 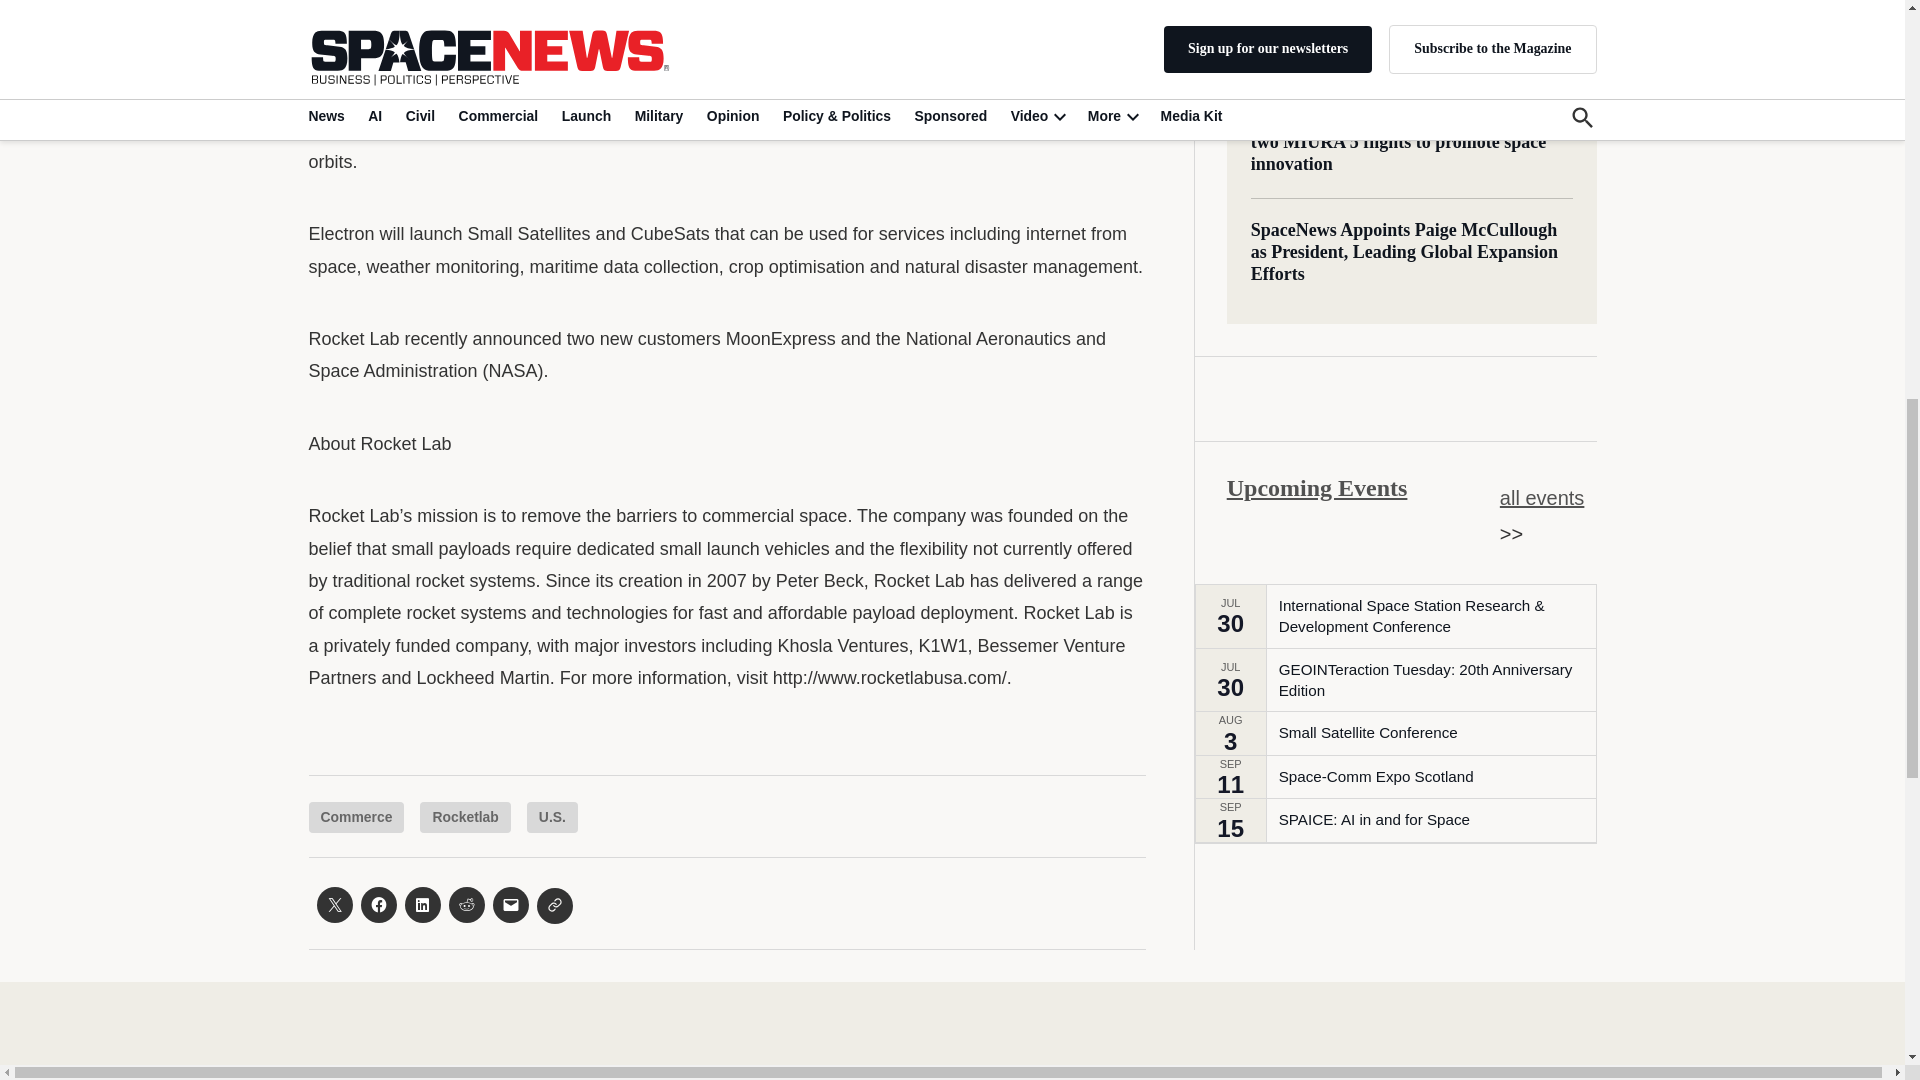 What do you see at coordinates (465, 904) in the screenshot?
I see `Click to share on Reddit` at bounding box center [465, 904].